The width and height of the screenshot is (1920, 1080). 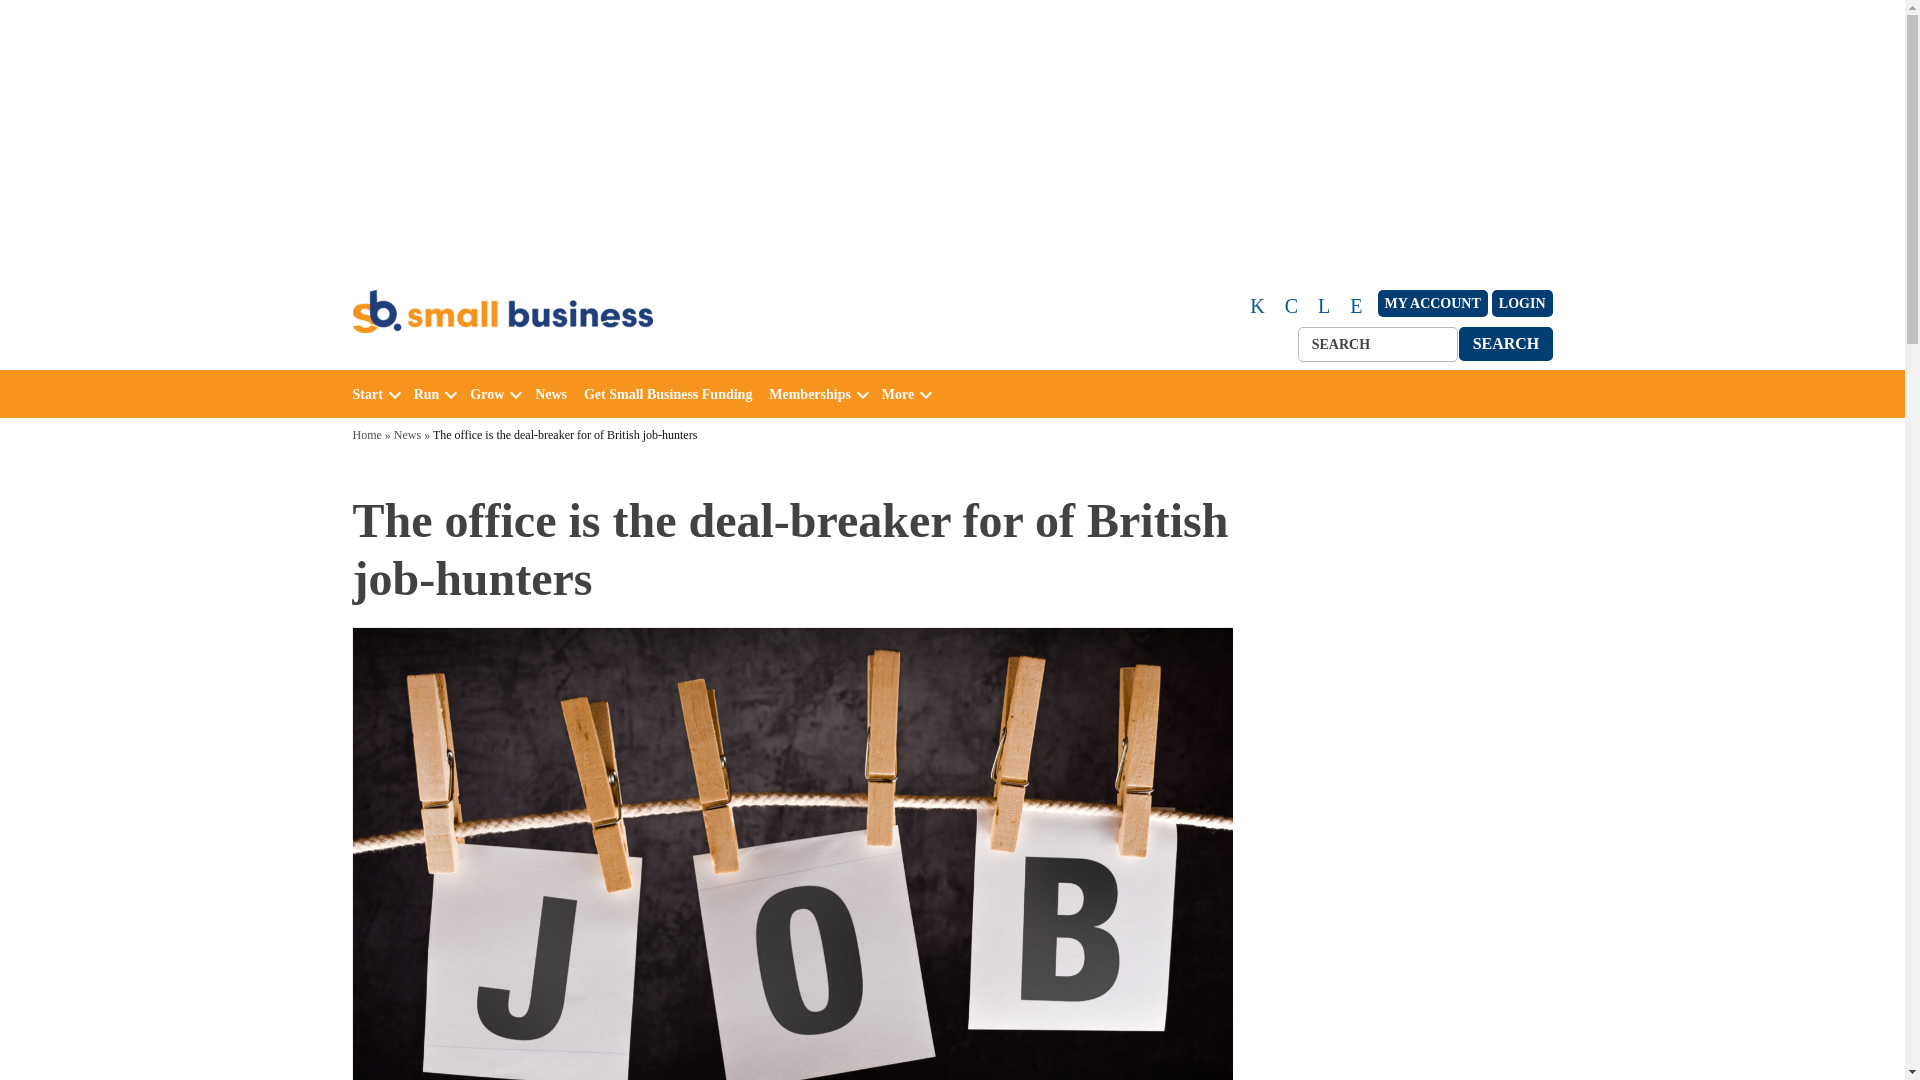 What do you see at coordinates (556, 394) in the screenshot?
I see `News` at bounding box center [556, 394].